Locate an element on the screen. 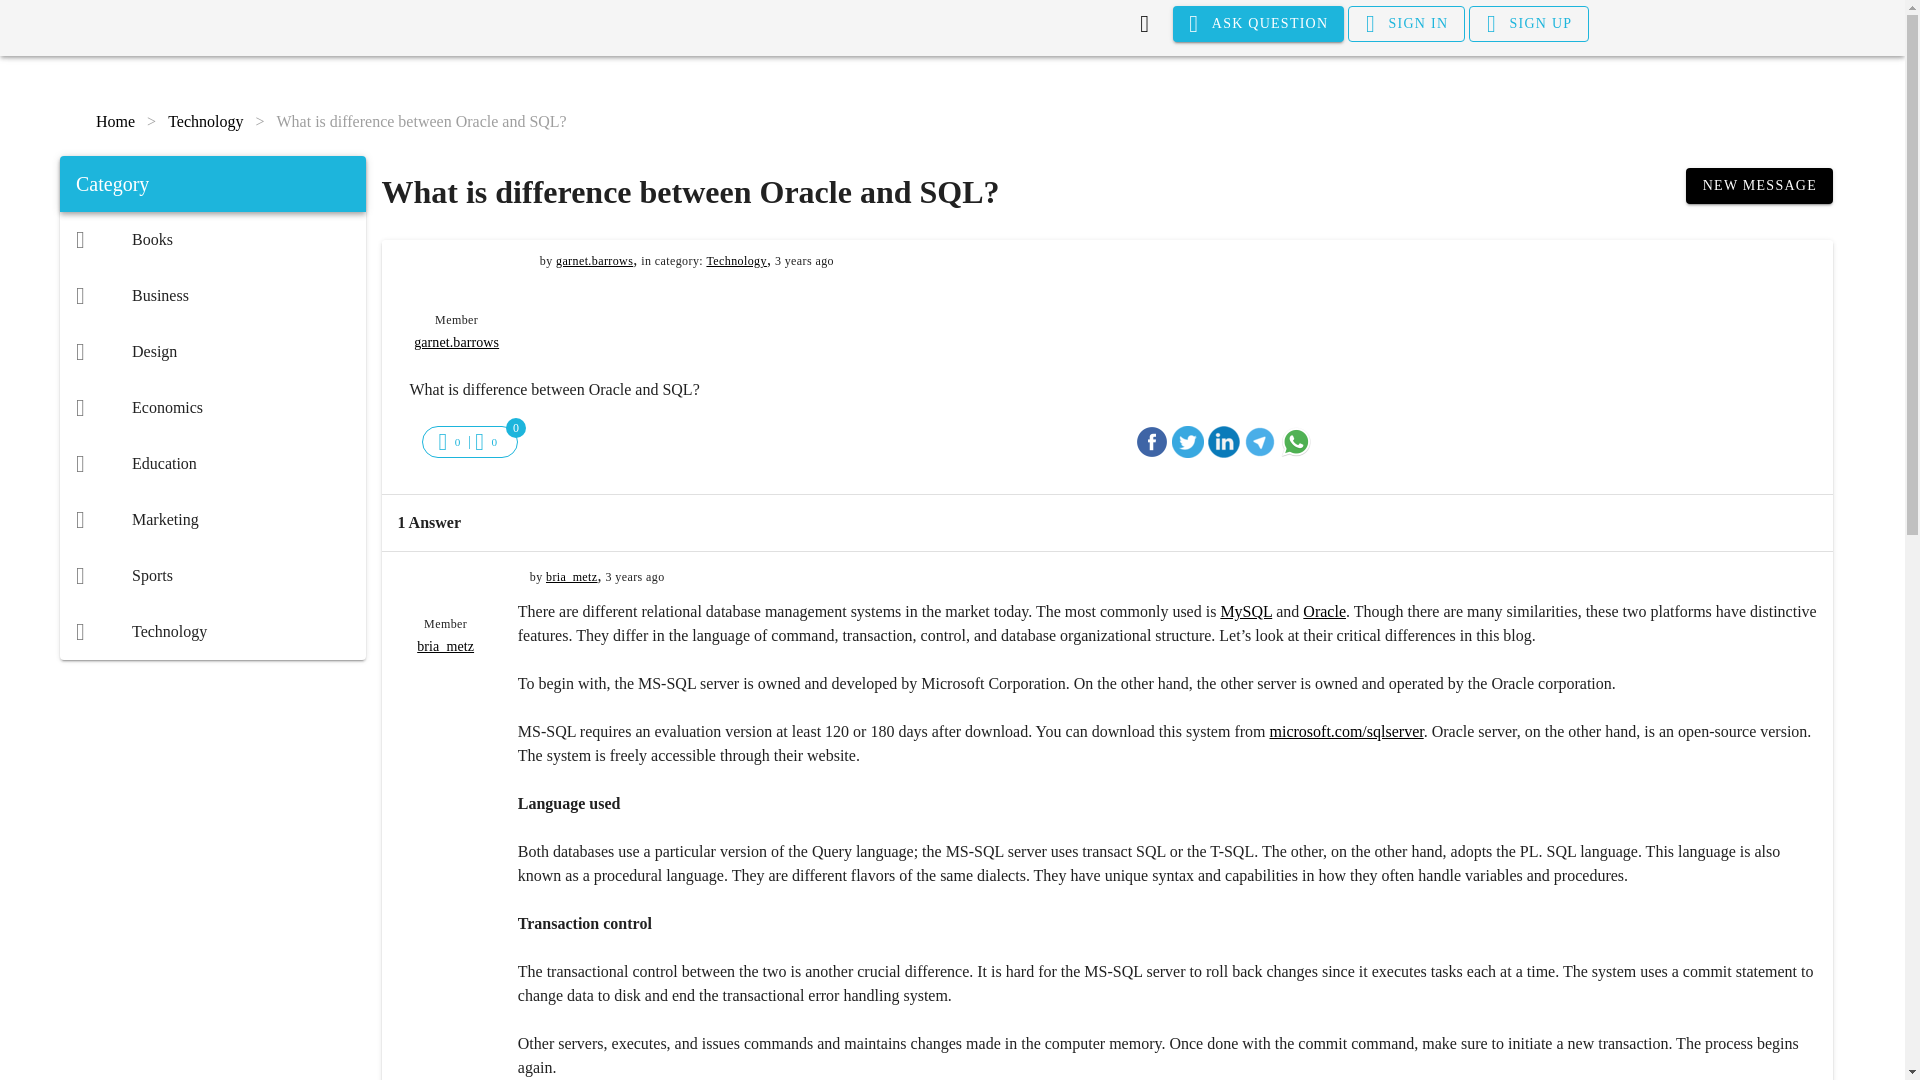 The image size is (1920, 1080). SIGN IN is located at coordinates (1406, 24).